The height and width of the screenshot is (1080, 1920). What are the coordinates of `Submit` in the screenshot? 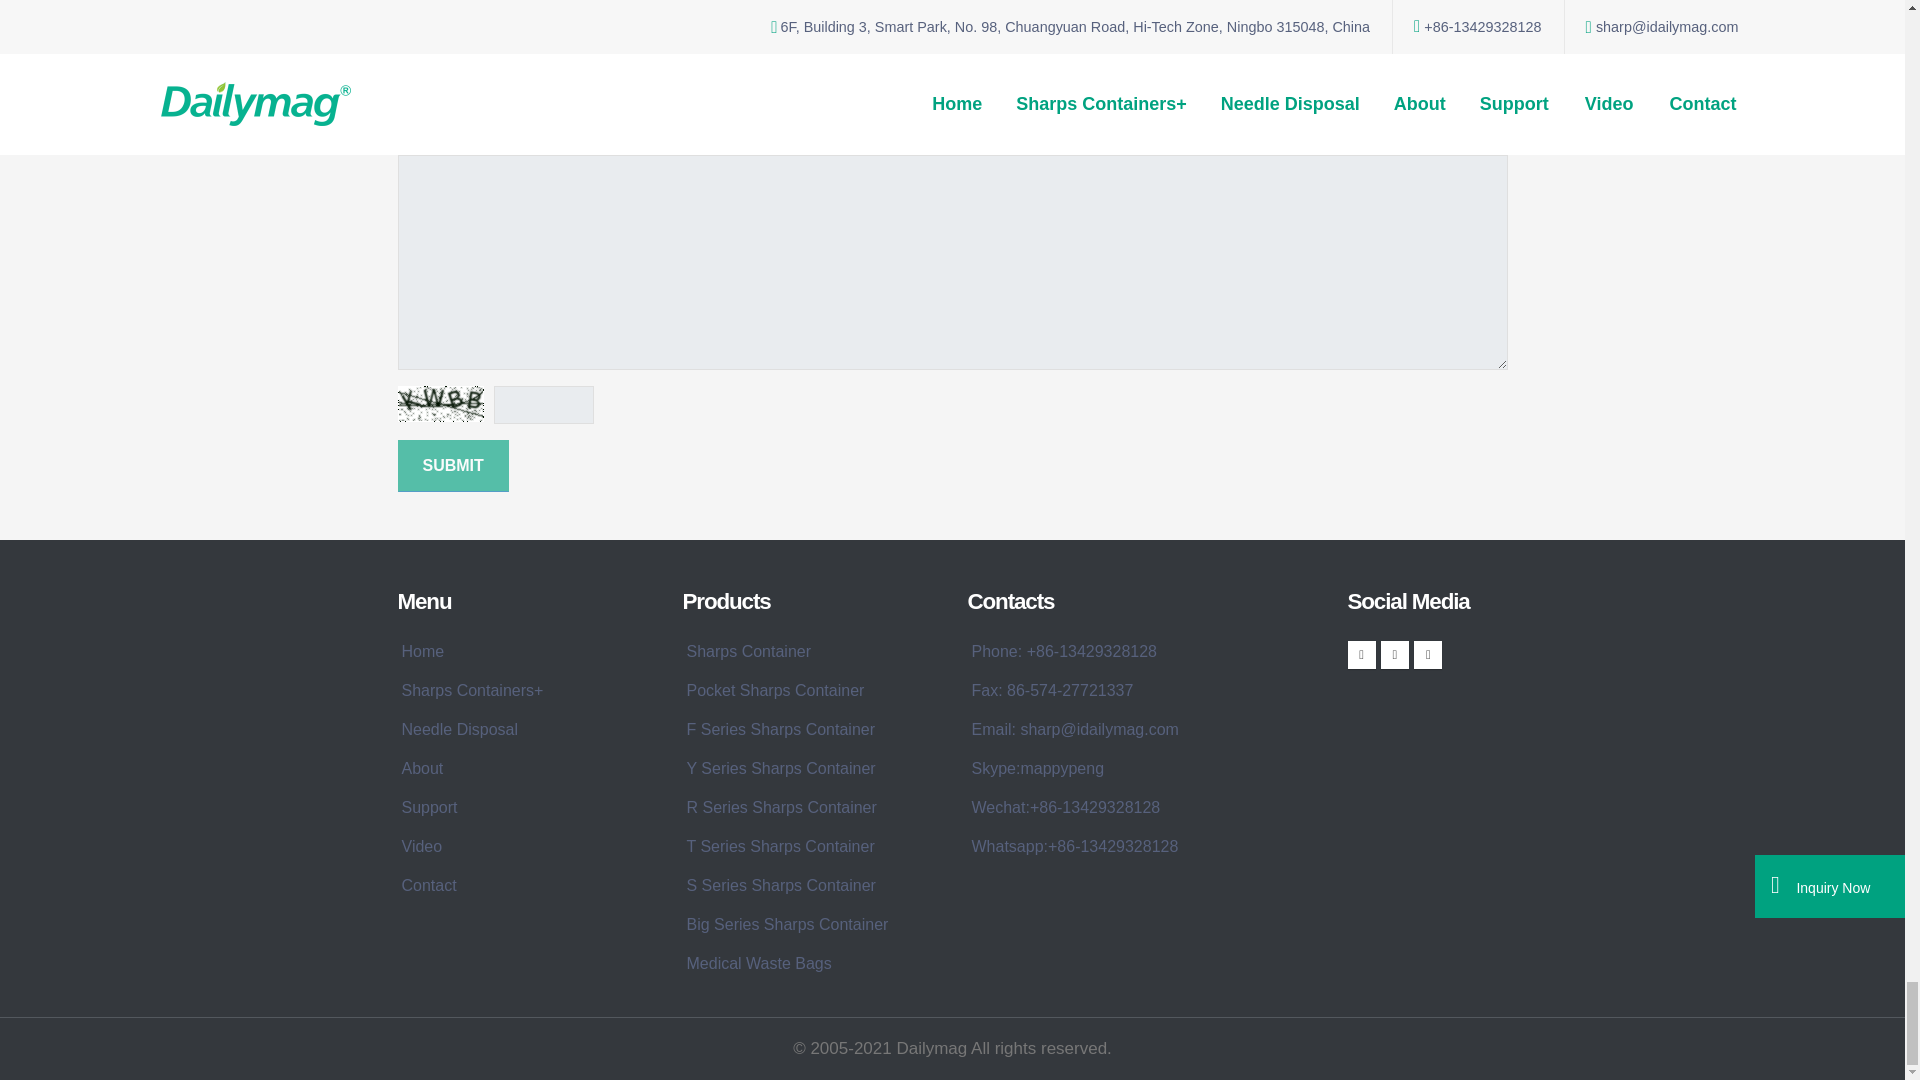 It's located at (452, 466).